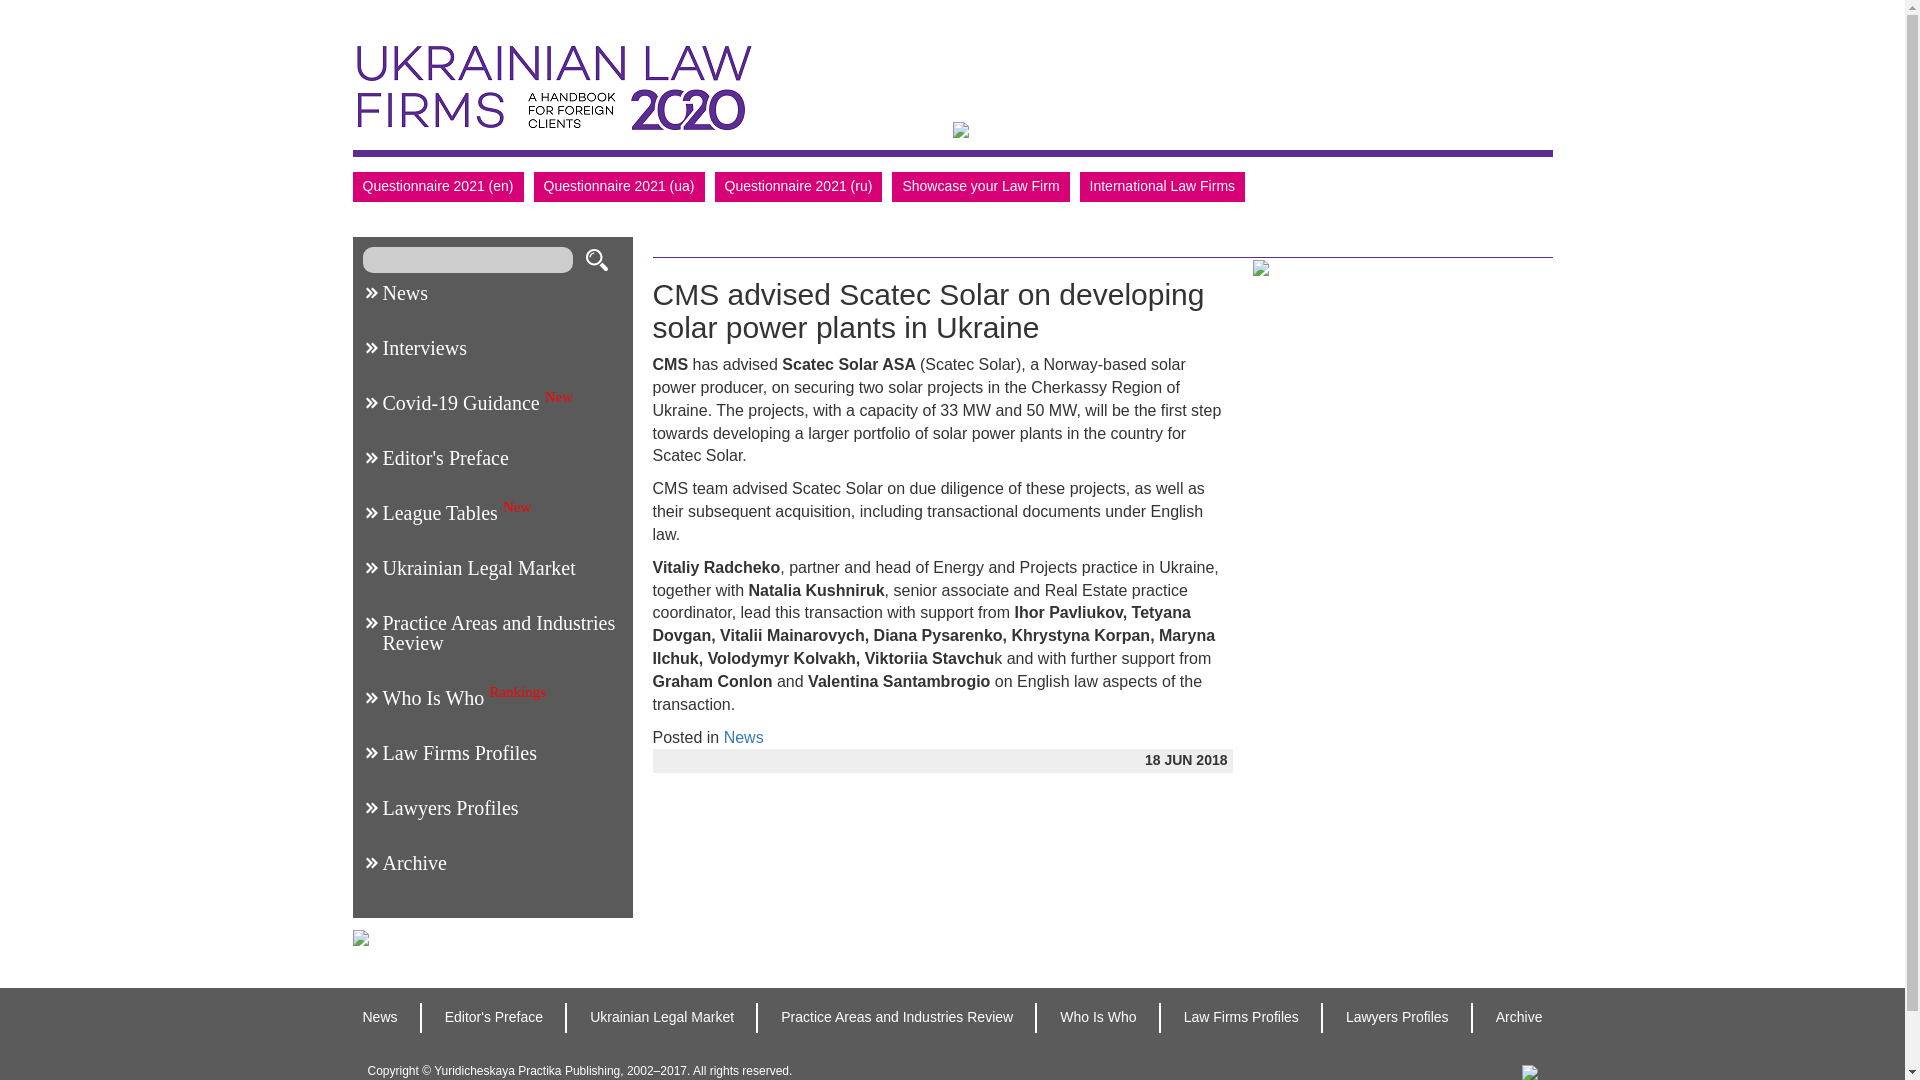 The width and height of the screenshot is (1920, 1080). Describe the element at coordinates (405, 292) in the screenshot. I see `News` at that location.